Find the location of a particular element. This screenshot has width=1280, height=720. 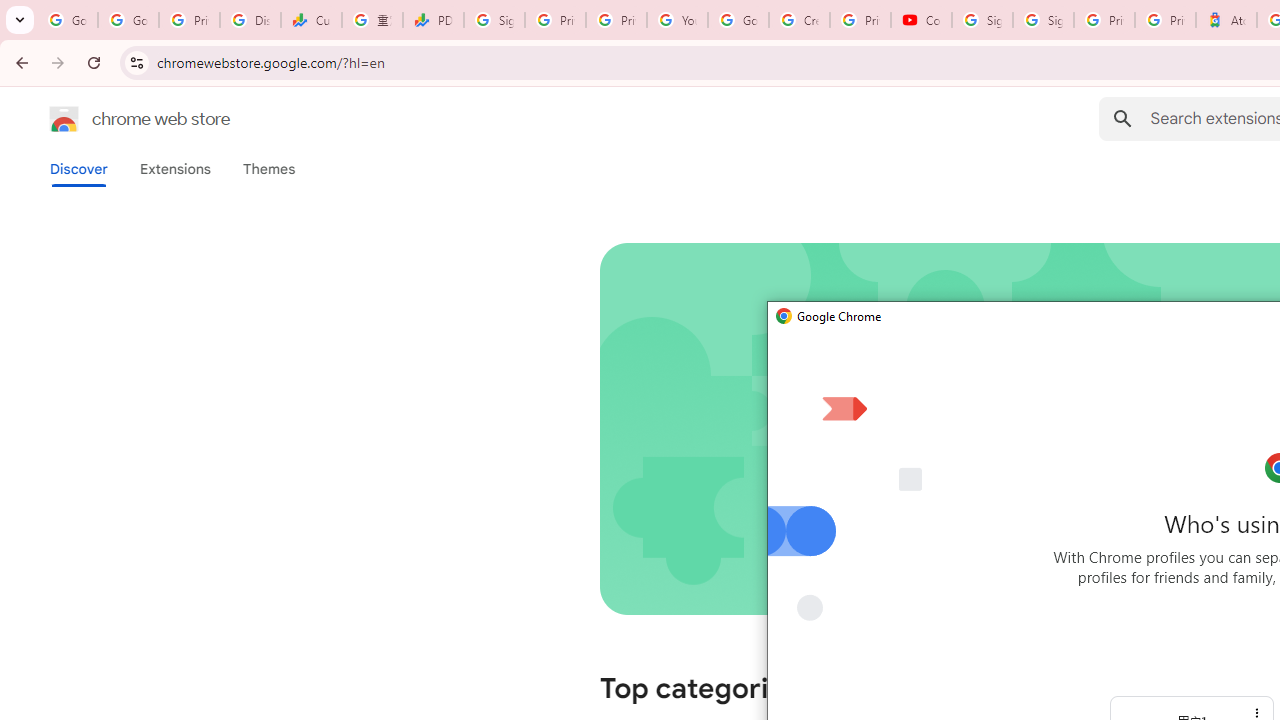

YouTube is located at coordinates (676, 20).